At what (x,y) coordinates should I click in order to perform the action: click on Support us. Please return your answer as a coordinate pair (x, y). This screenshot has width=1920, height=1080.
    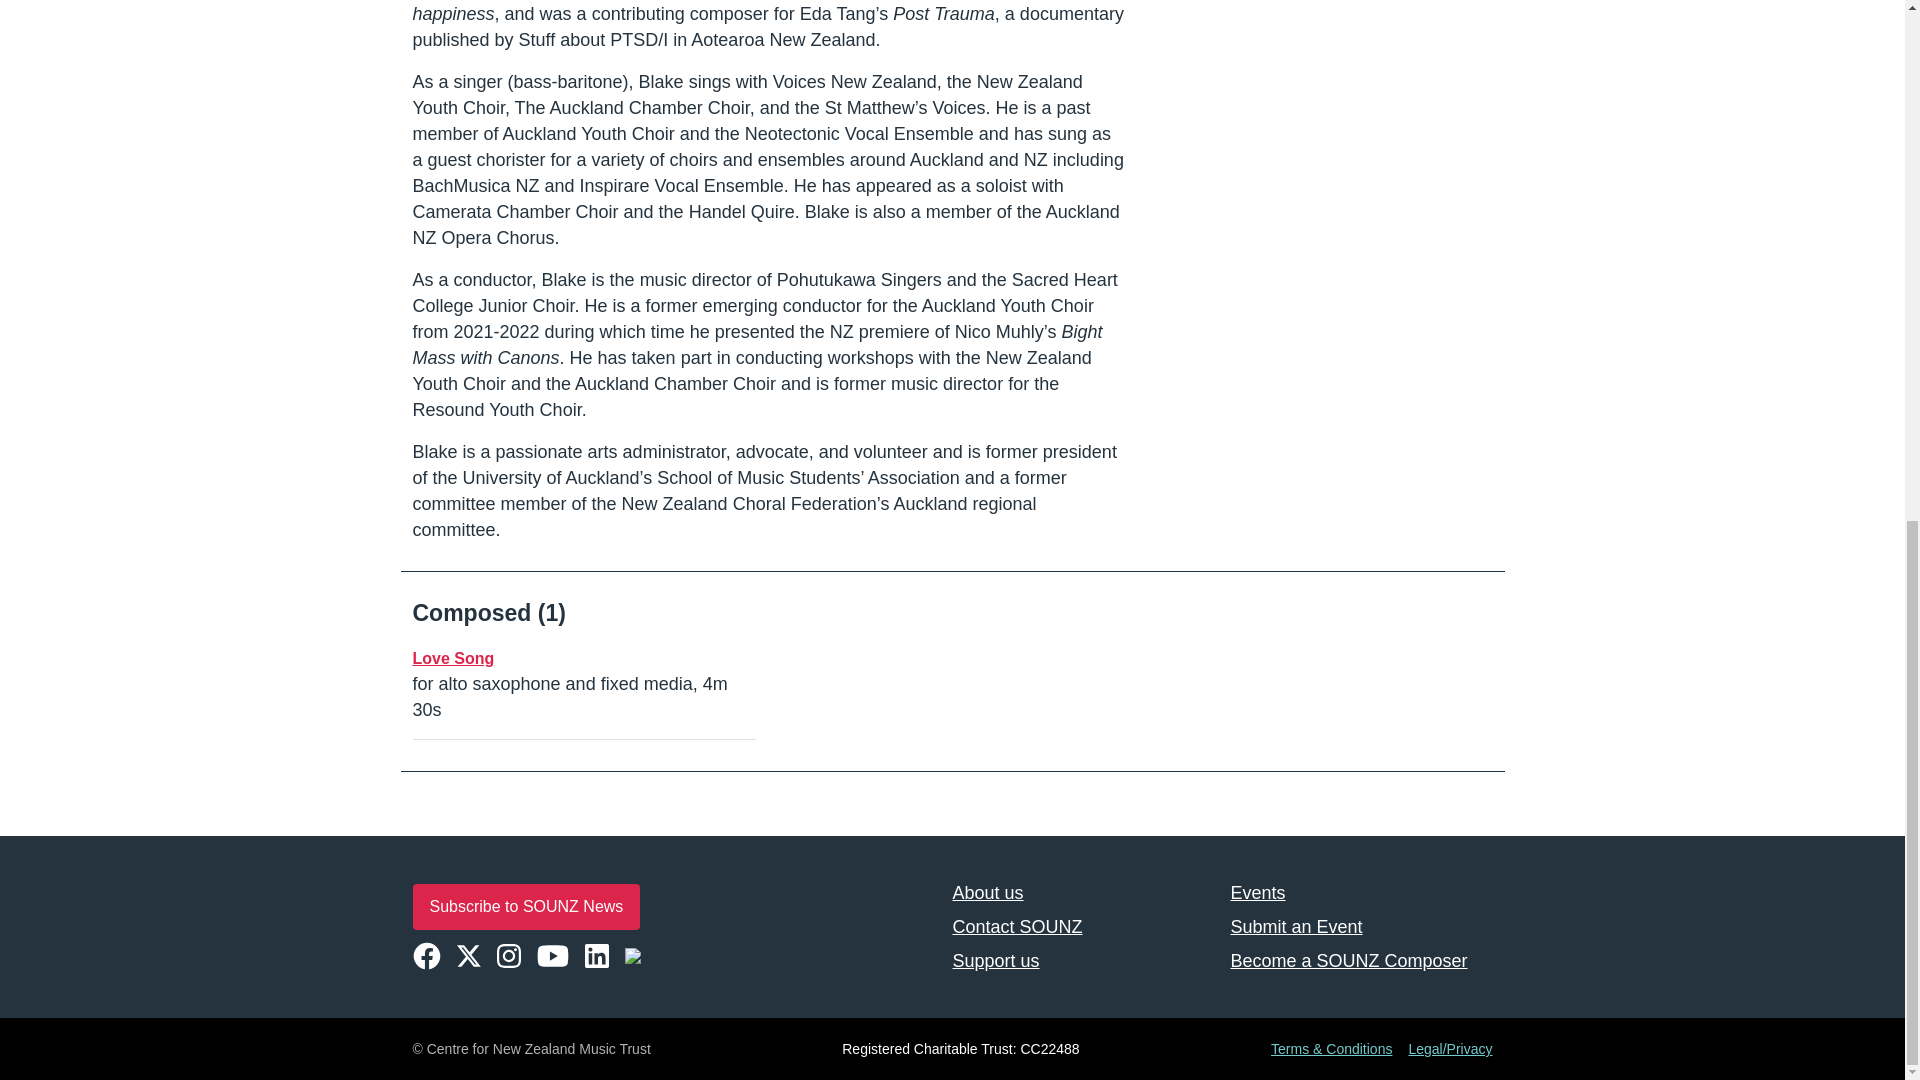
    Looking at the image, I should click on (1082, 960).